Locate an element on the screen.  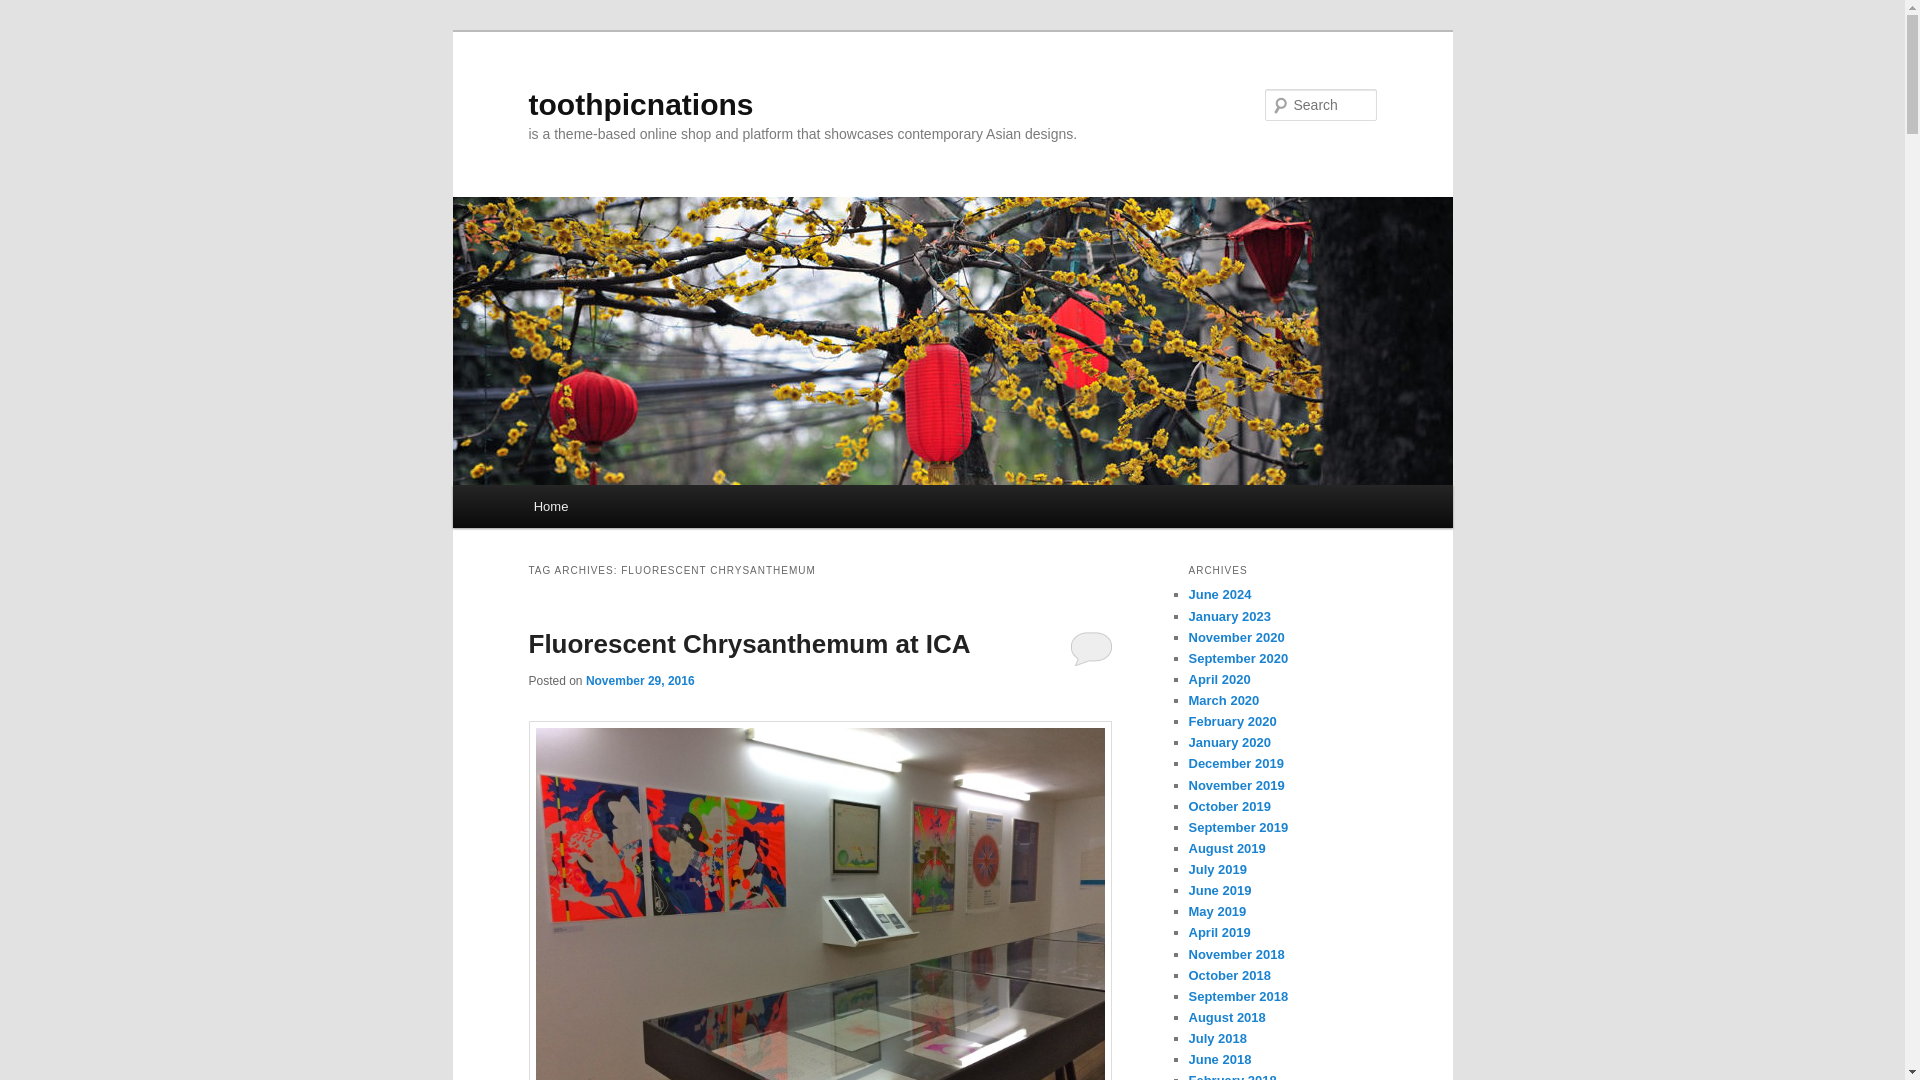
3:33 pm is located at coordinates (640, 680).